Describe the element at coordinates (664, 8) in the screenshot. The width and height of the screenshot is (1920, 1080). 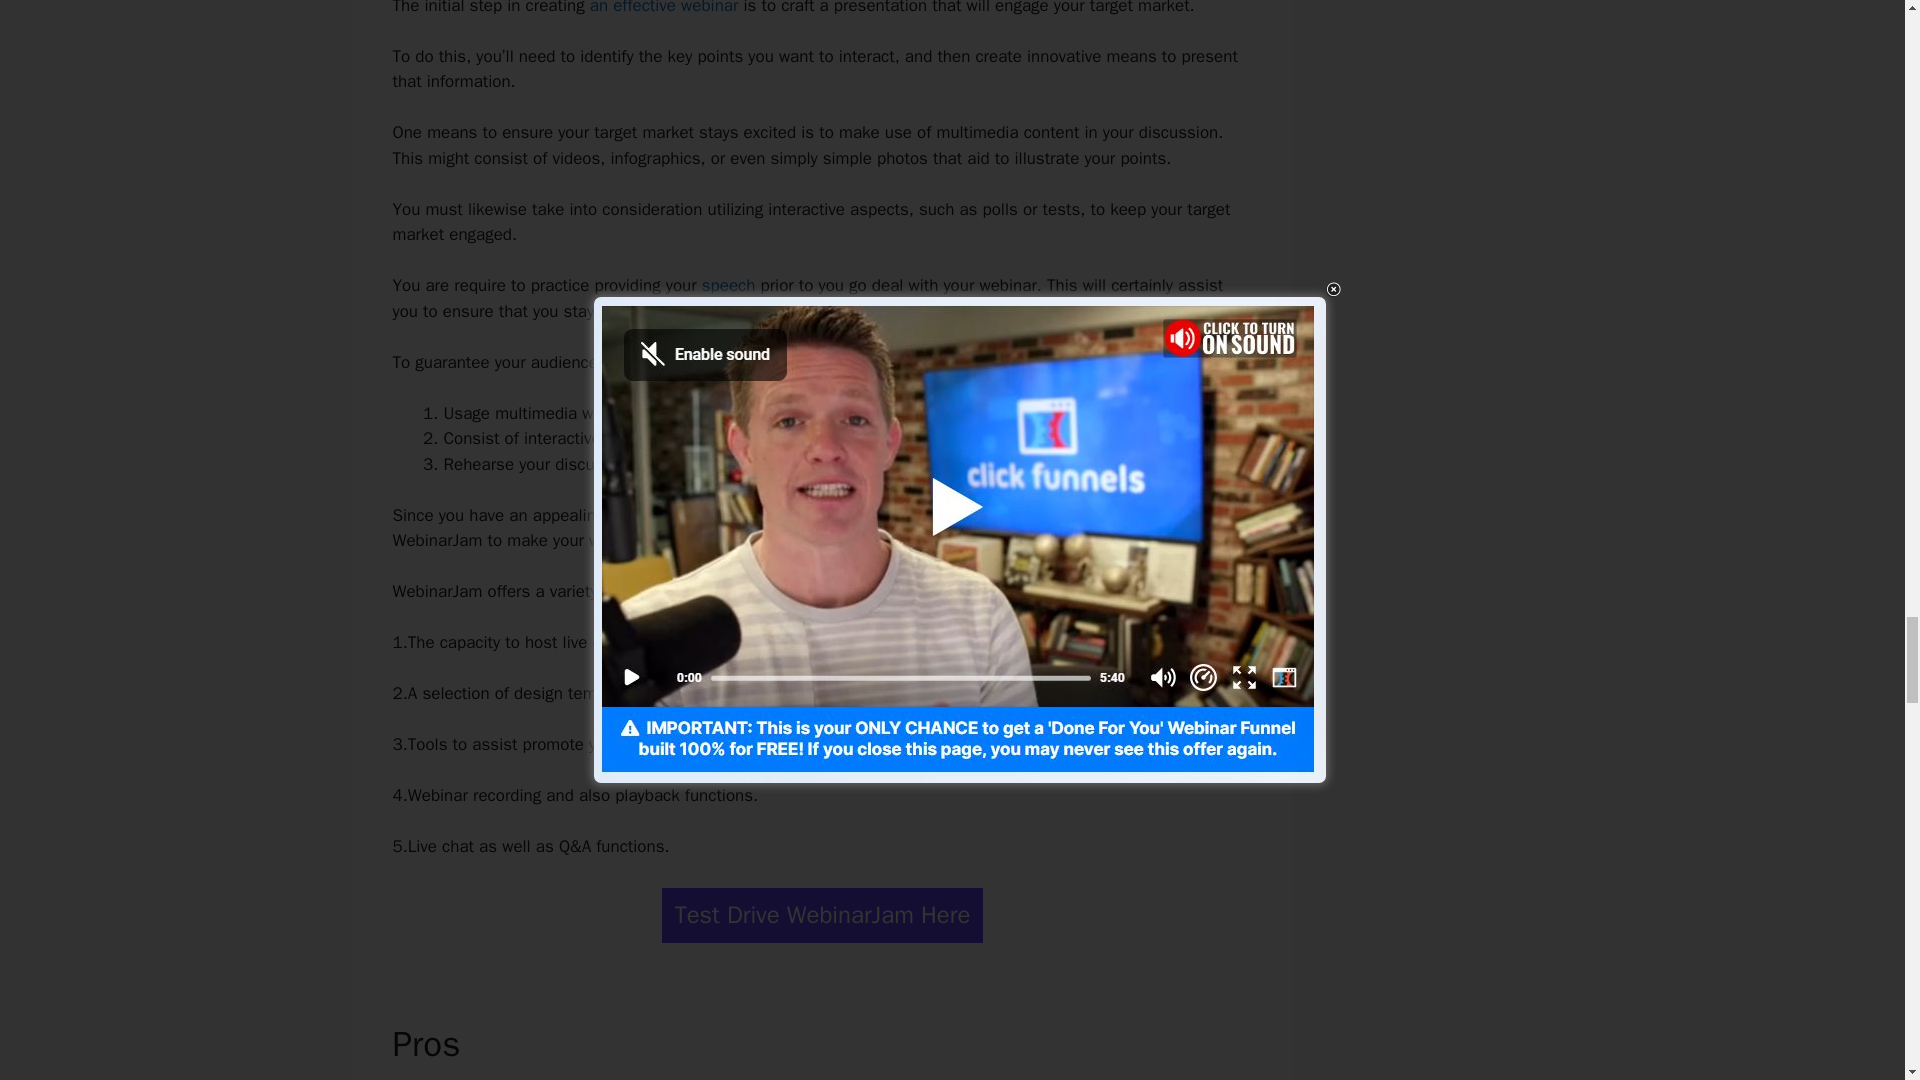
I see `an effective webinar` at that location.